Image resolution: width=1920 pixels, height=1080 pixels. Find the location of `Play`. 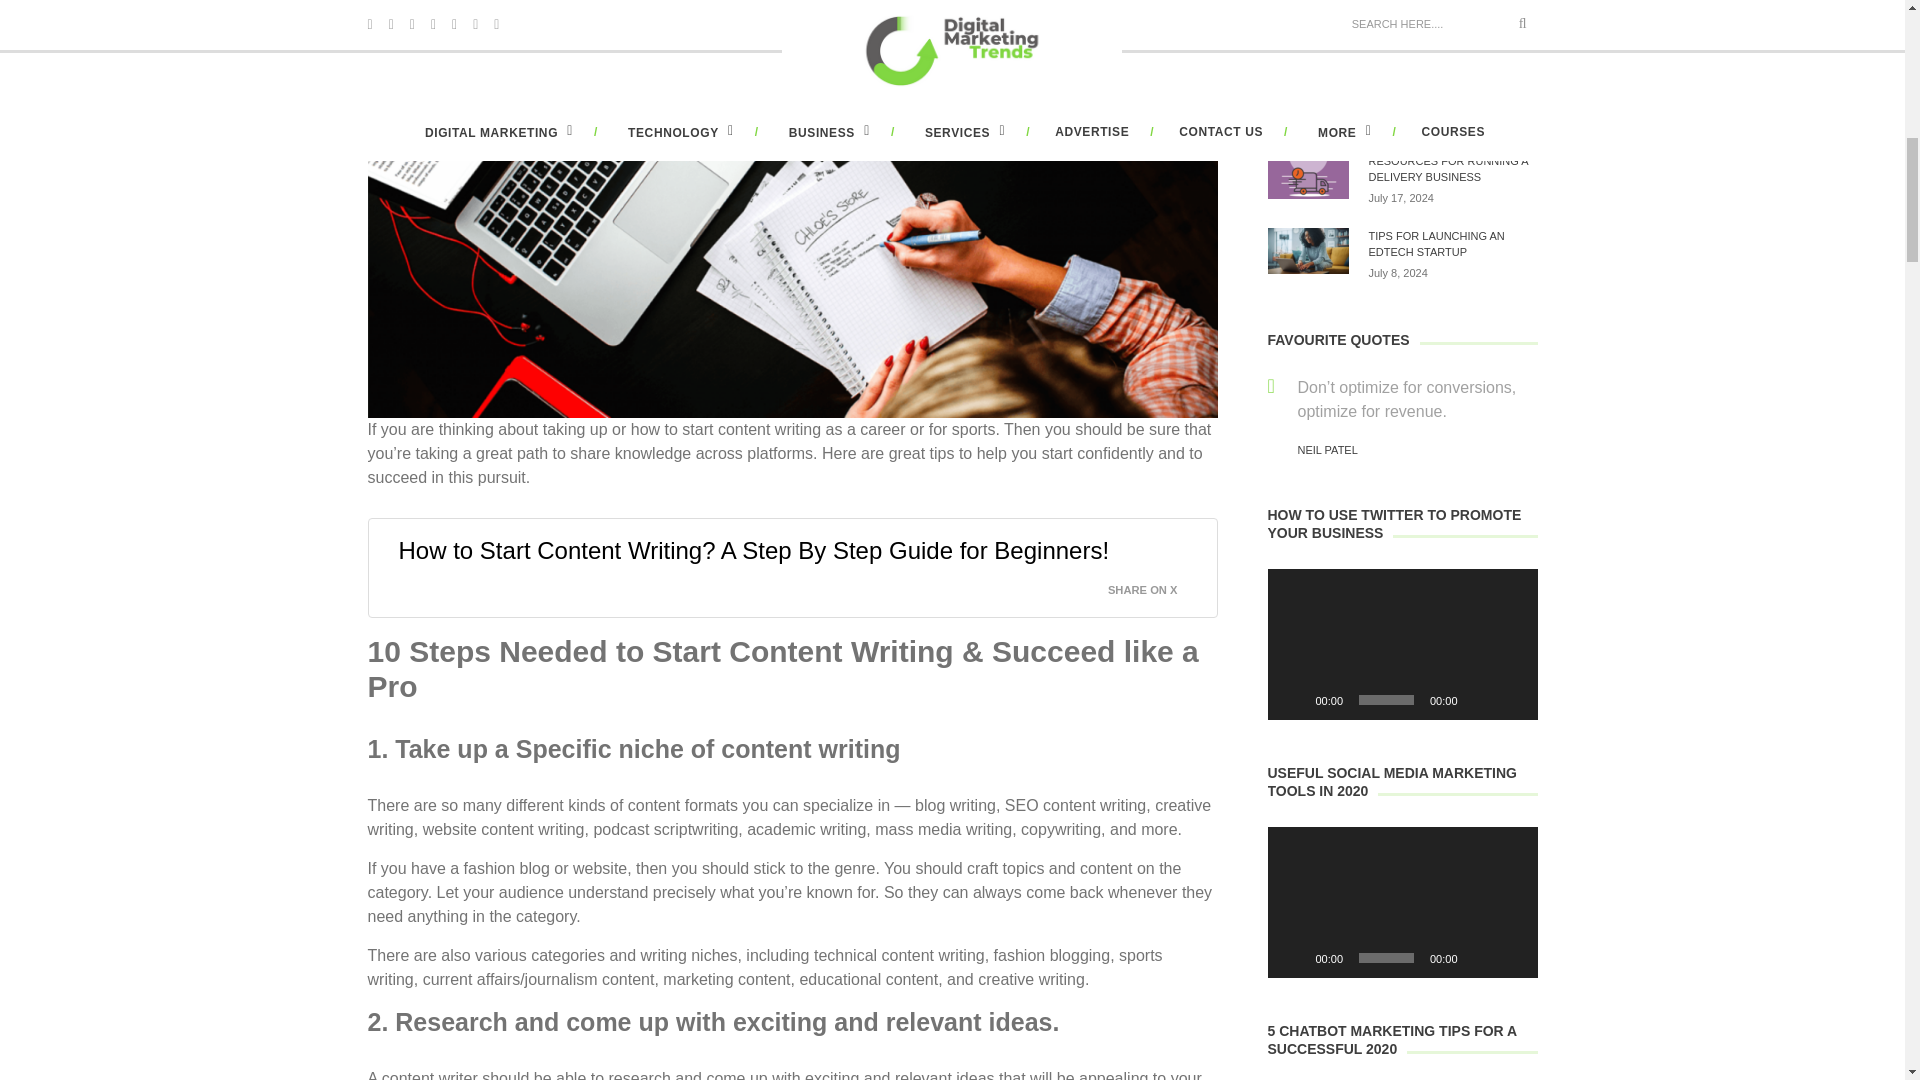

Play is located at coordinates (1294, 958).